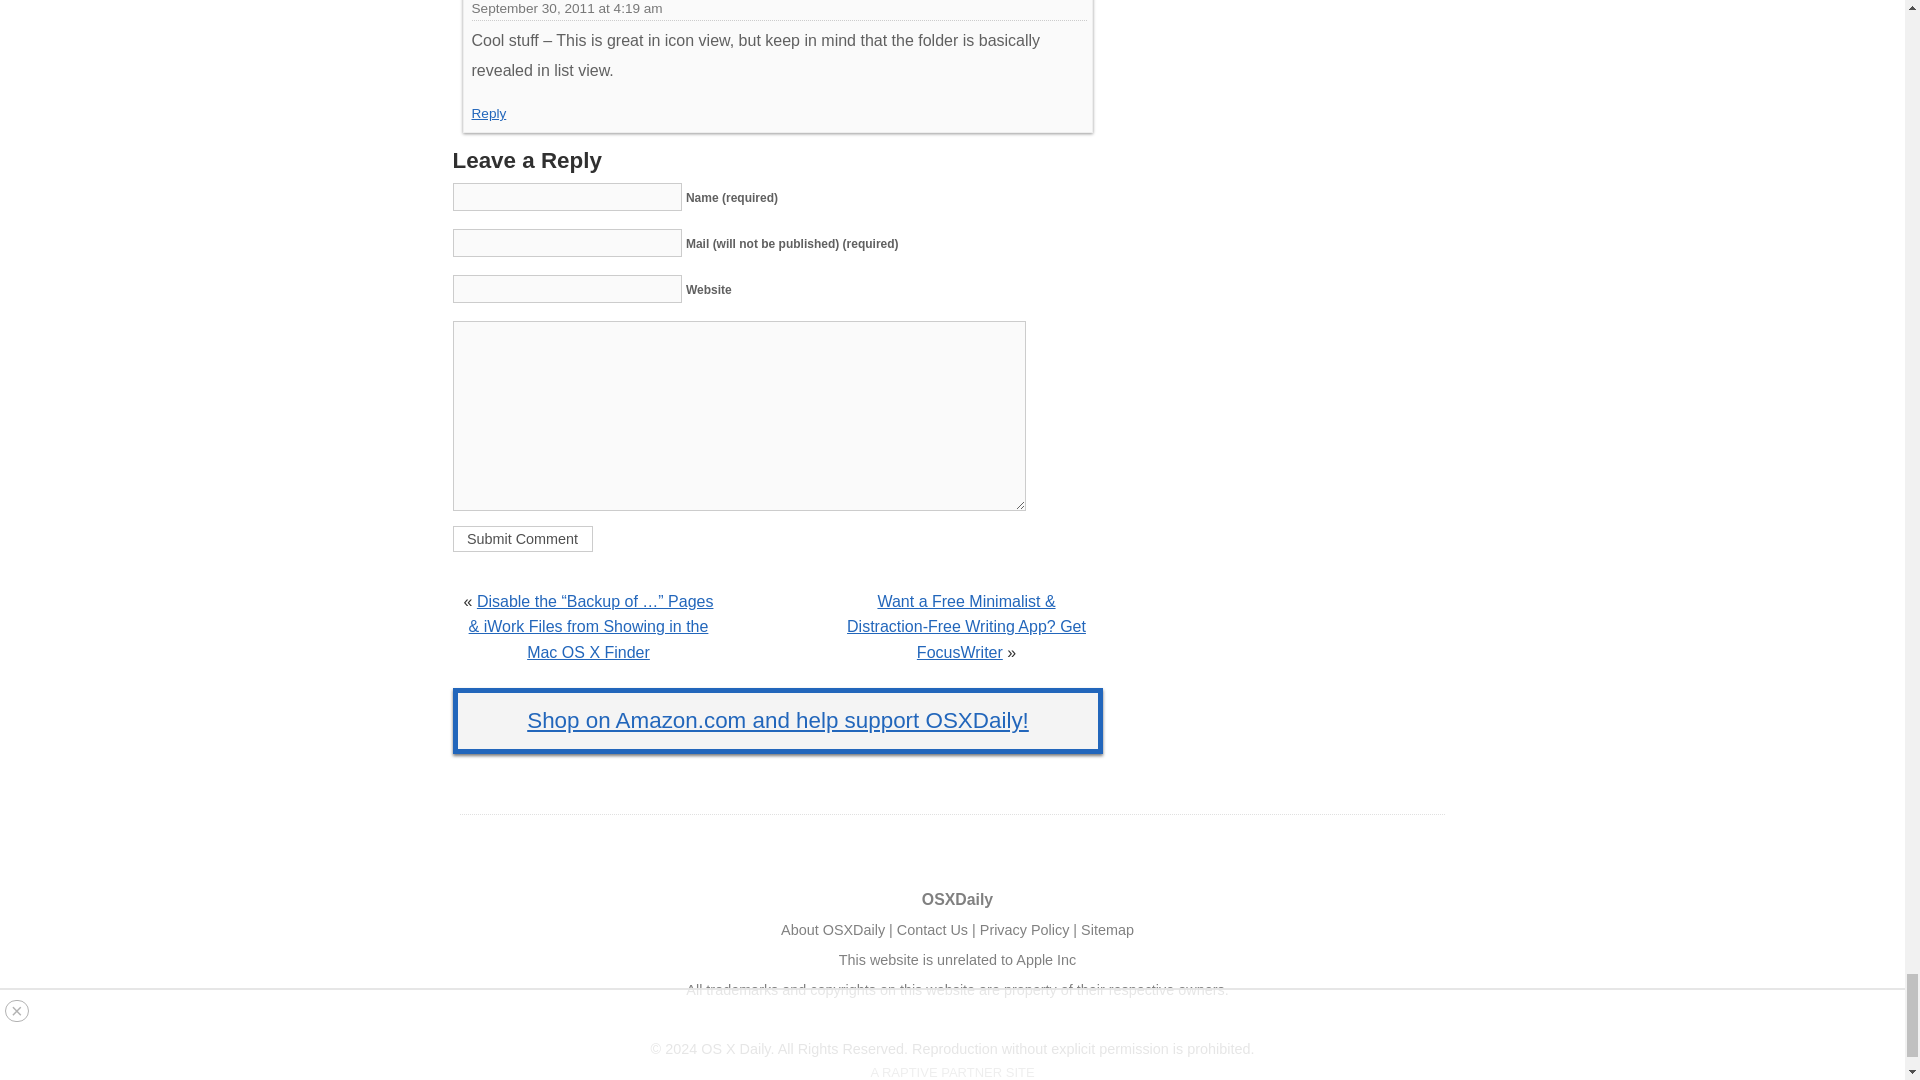 The height and width of the screenshot is (1080, 1920). Describe the element at coordinates (521, 538) in the screenshot. I see `Submit Comment` at that location.